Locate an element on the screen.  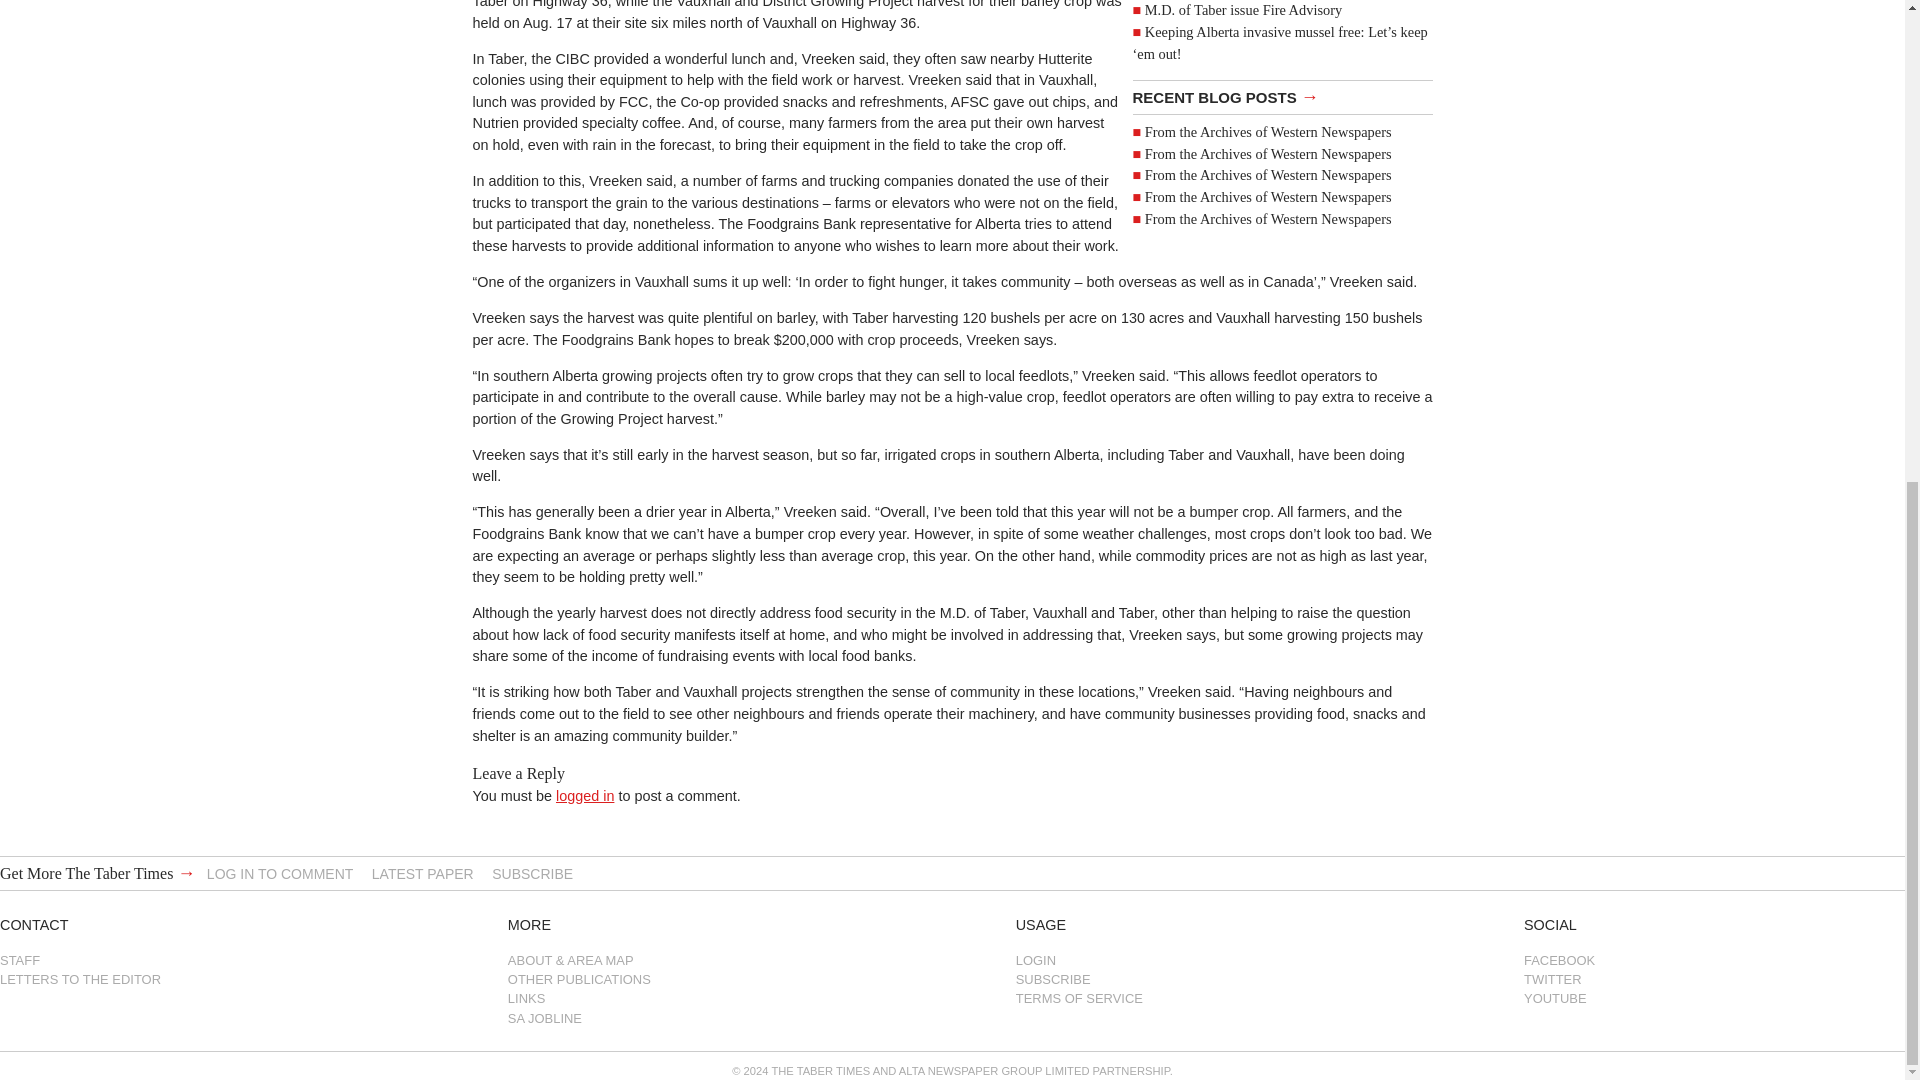
From the Archives of Western Newspapers is located at coordinates (1268, 205).